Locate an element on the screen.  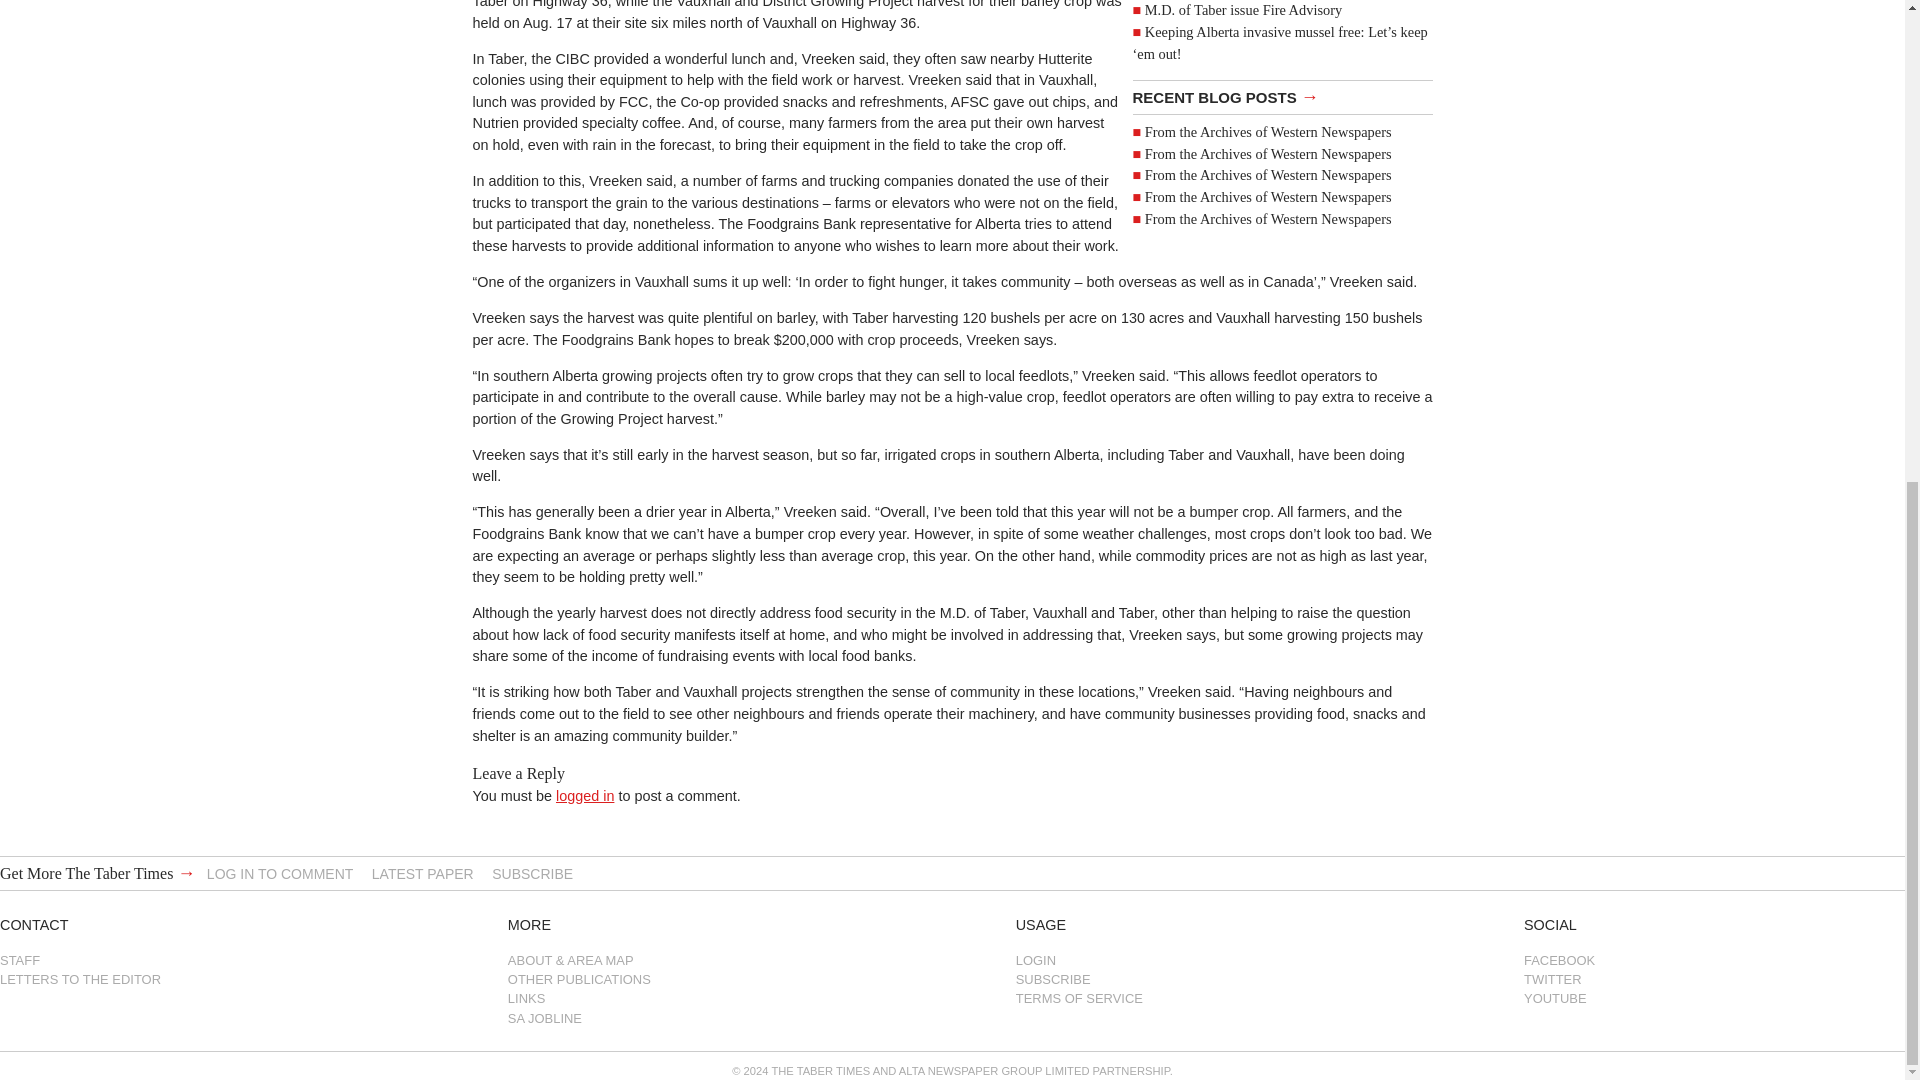
From the Archives of Western Newspapers is located at coordinates (1268, 205).